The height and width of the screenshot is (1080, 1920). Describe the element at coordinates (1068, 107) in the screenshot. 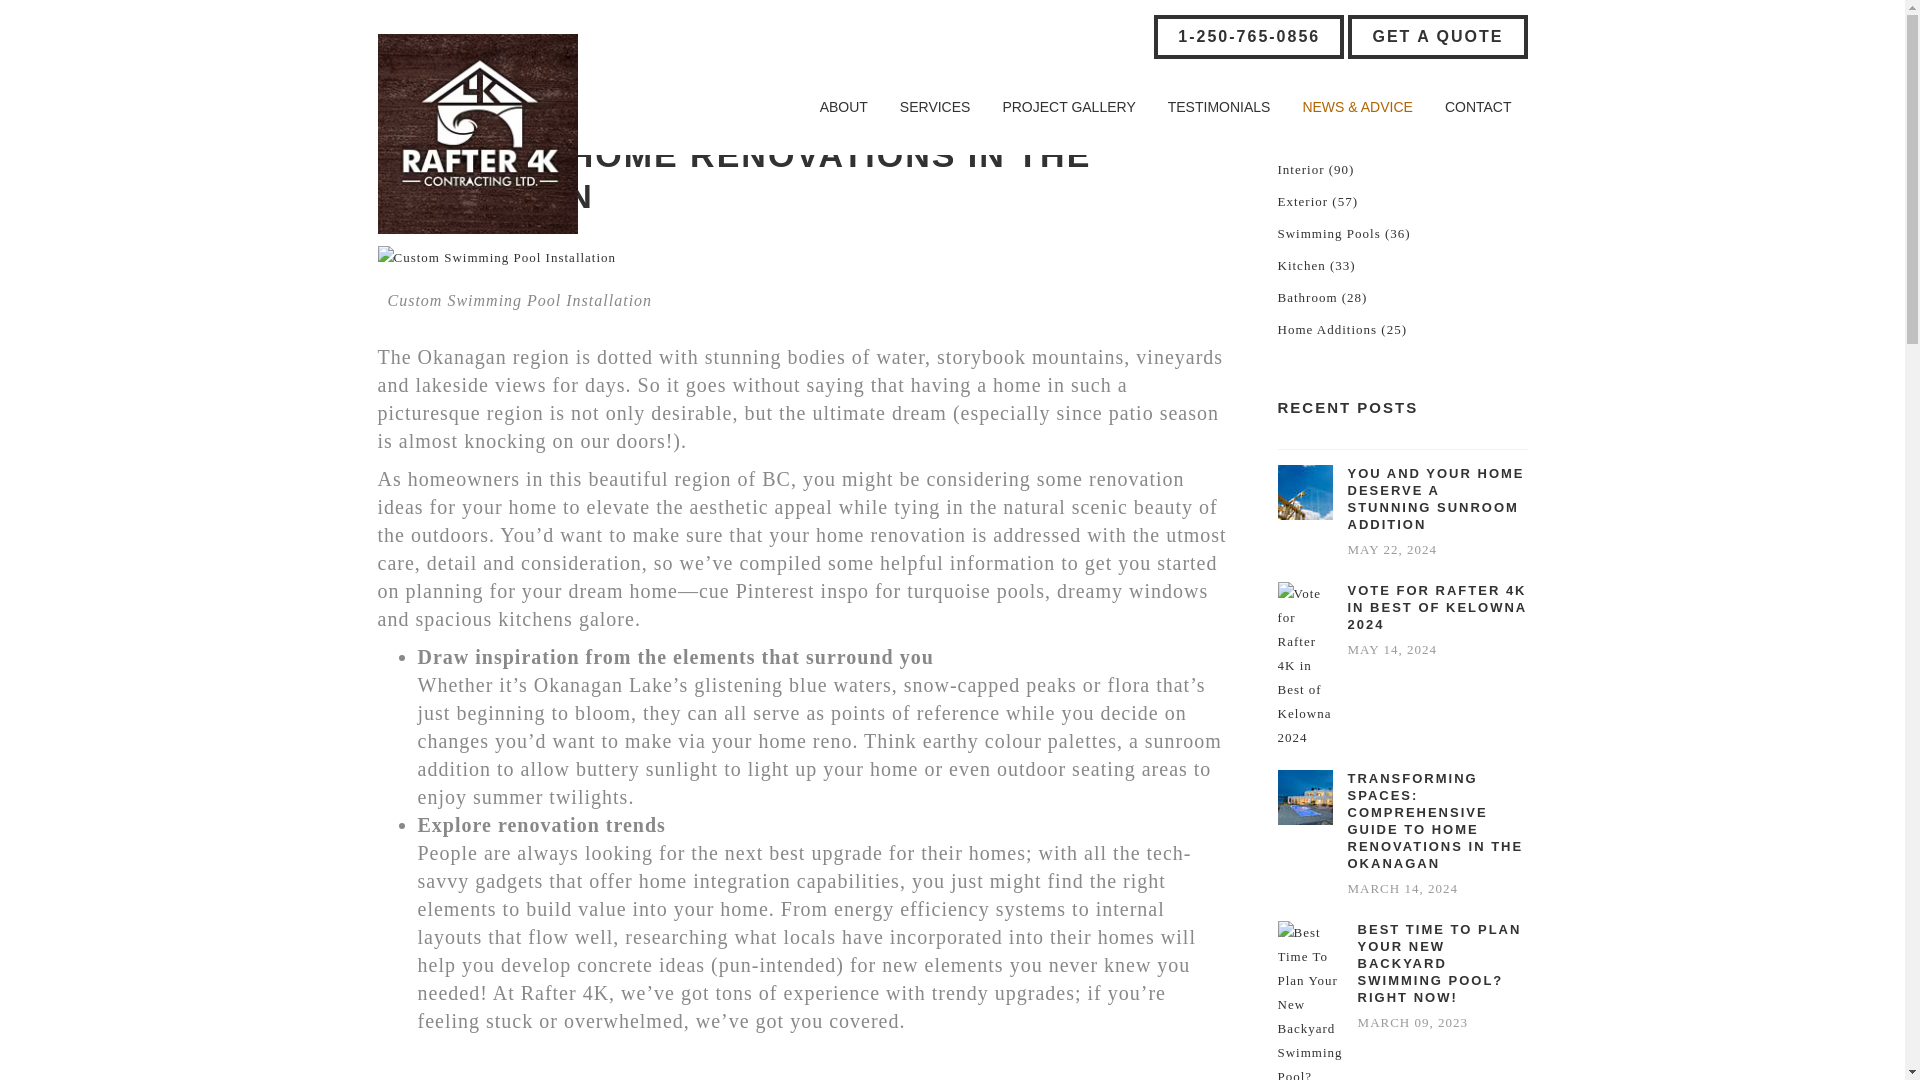

I see `PROJECT GALLERY` at that location.